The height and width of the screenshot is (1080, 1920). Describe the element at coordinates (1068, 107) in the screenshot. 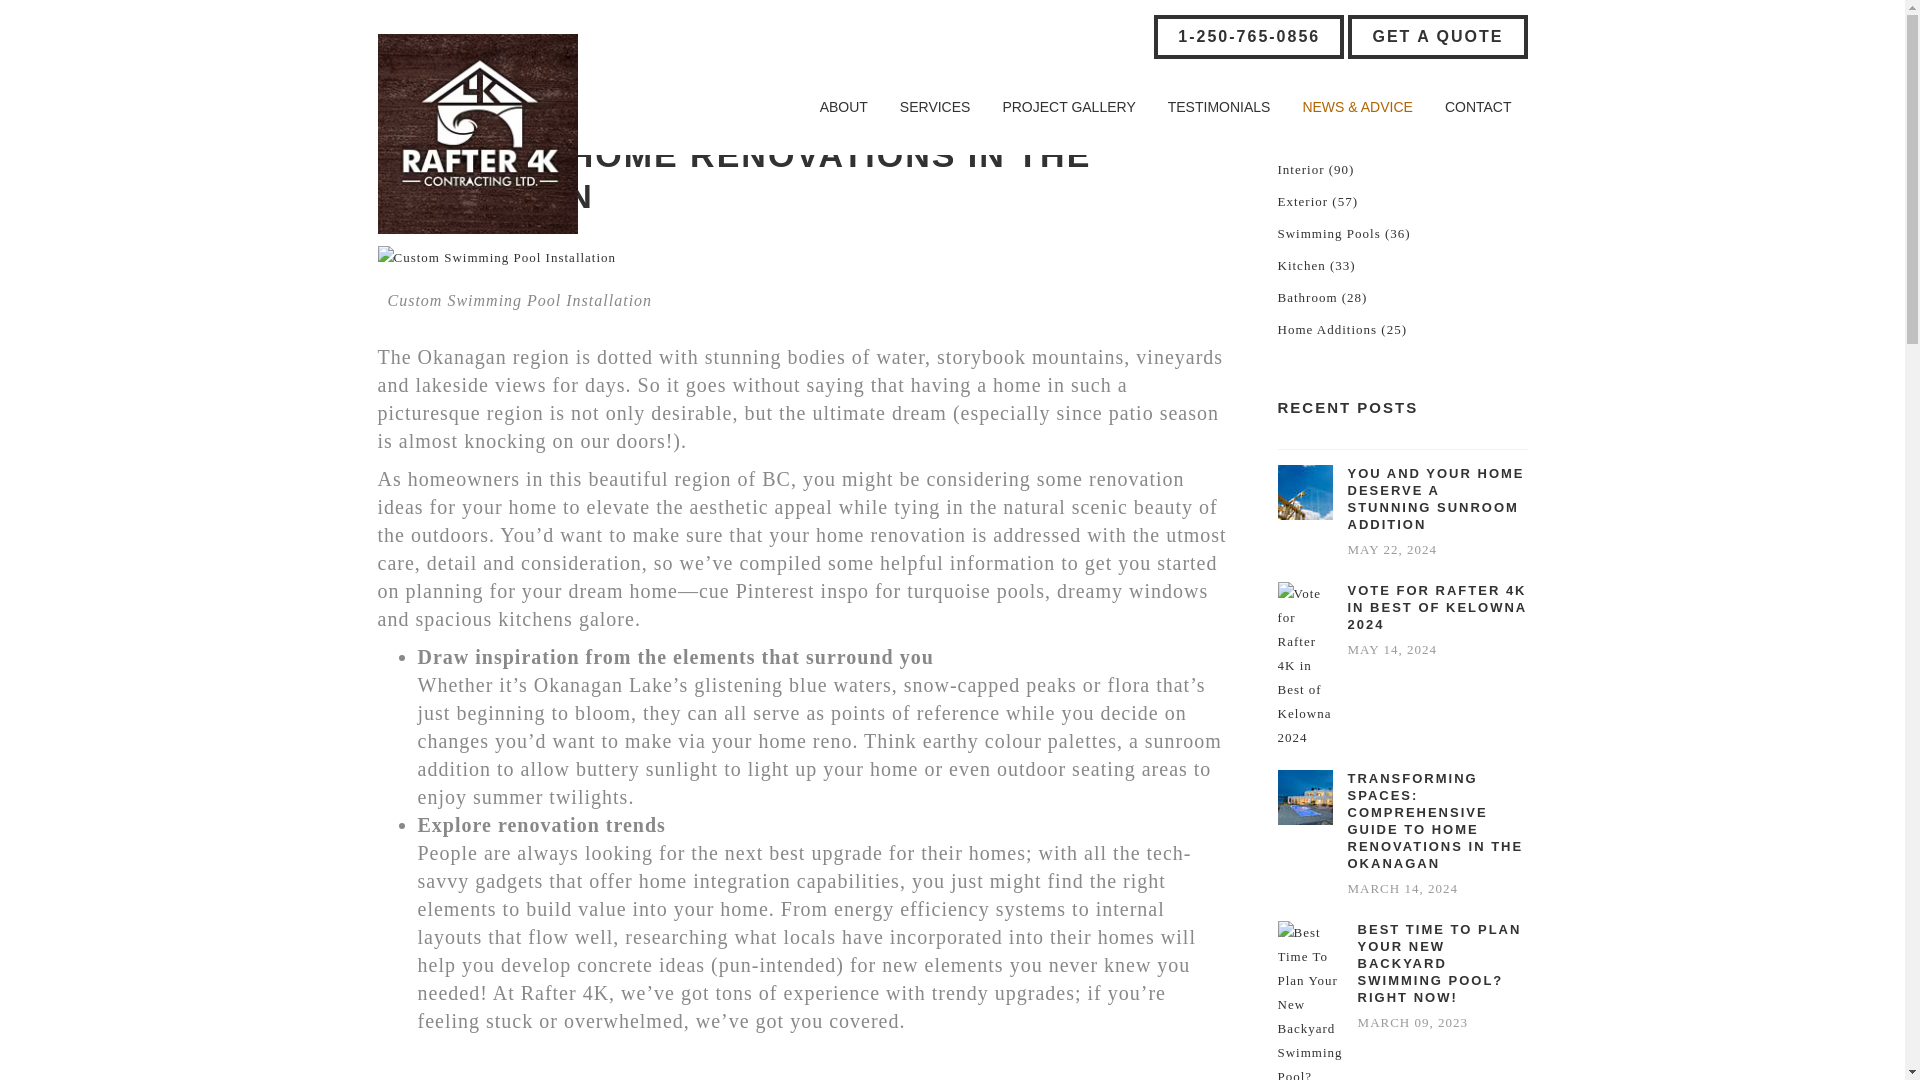

I see `PROJECT GALLERY` at that location.